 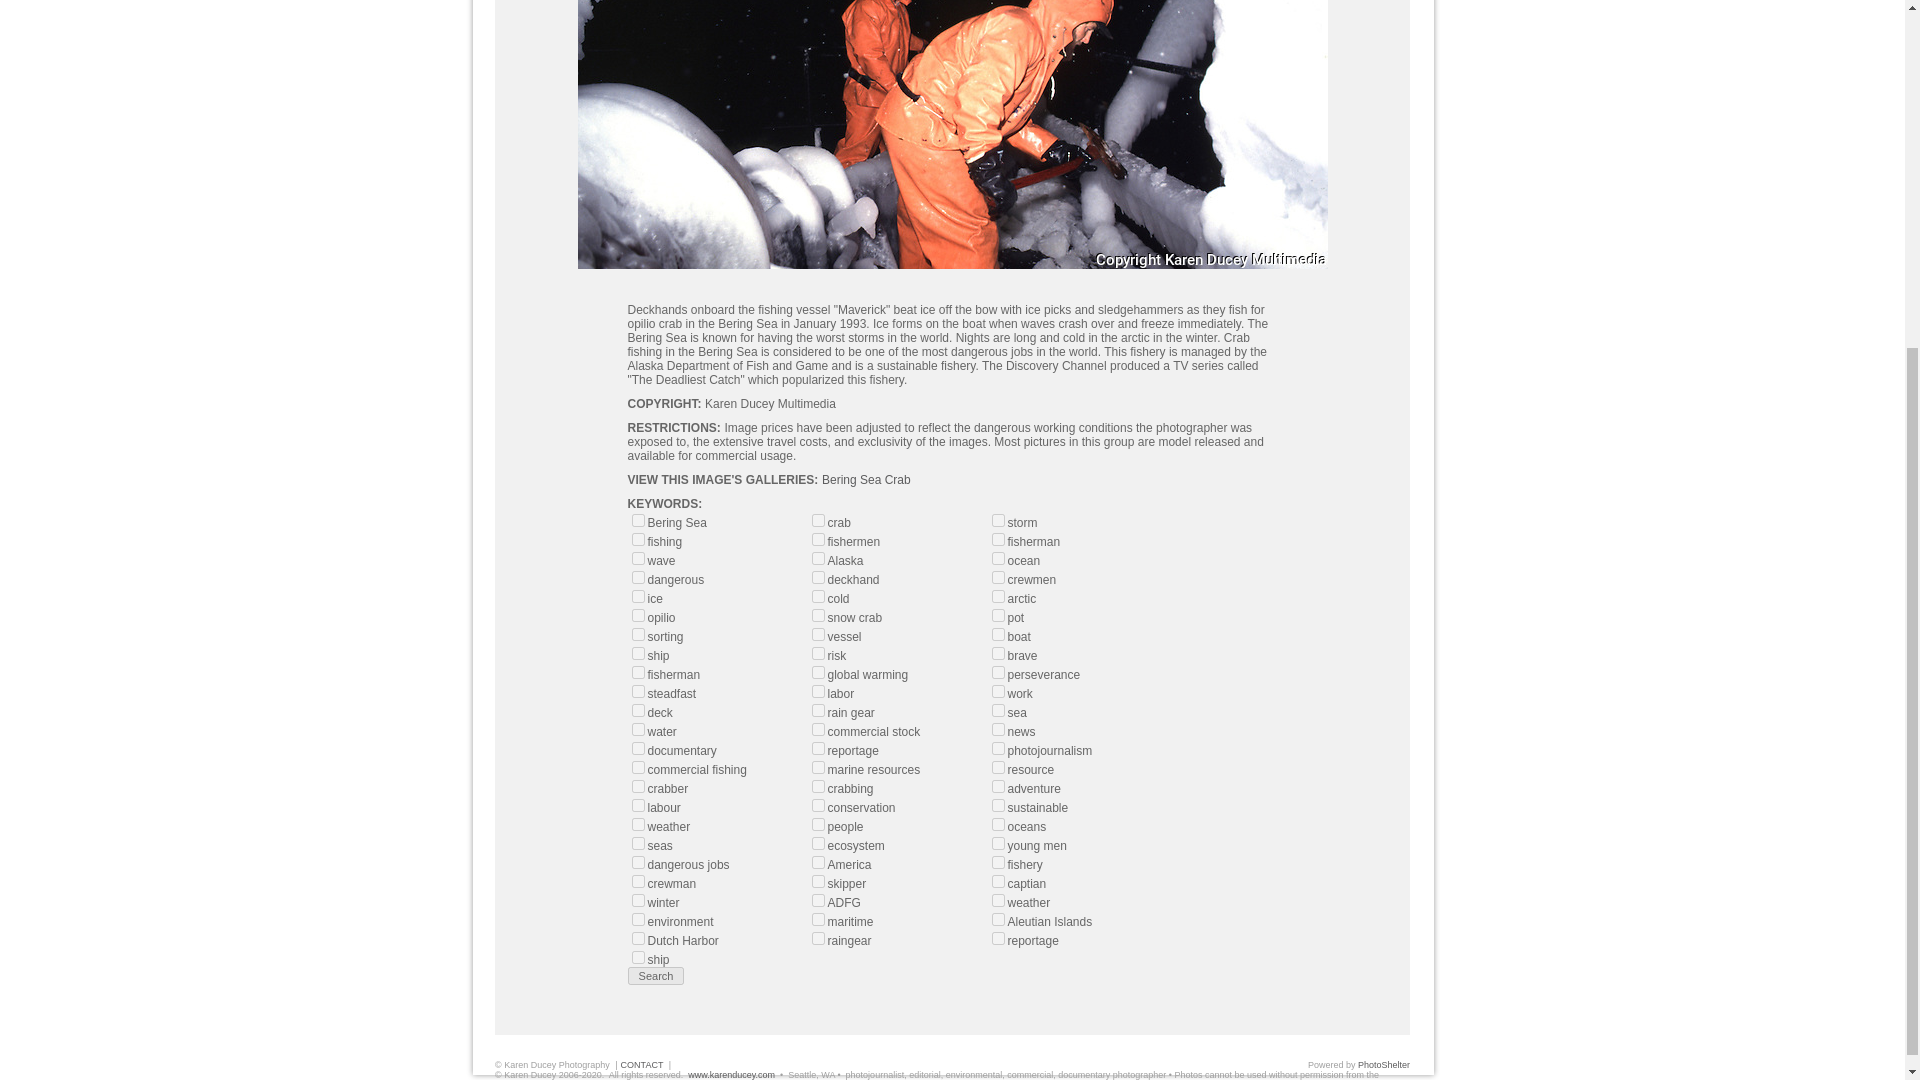 I want to click on  Search , so click(x=656, y=975).